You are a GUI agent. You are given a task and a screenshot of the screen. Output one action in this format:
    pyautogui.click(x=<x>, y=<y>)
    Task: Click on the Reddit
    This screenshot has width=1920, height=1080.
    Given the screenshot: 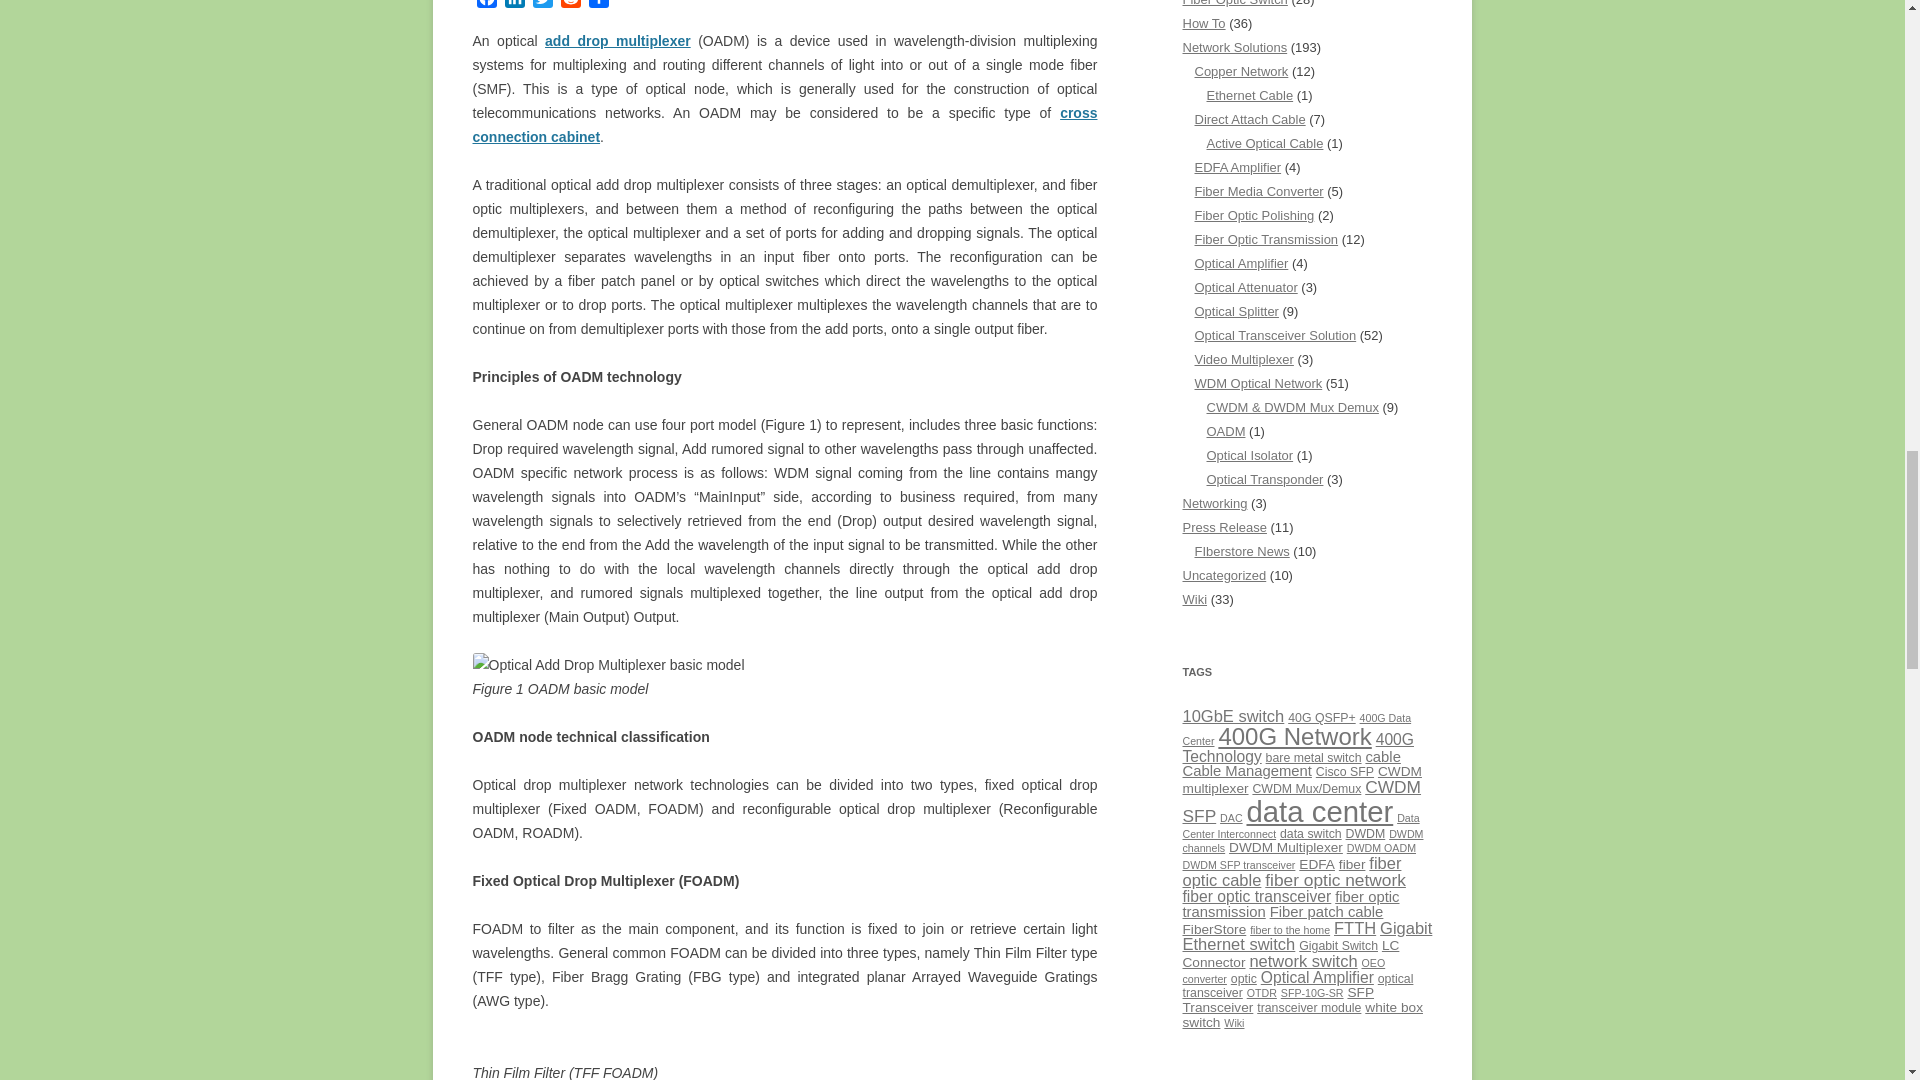 What is the action you would take?
    pyautogui.click(x=570, y=6)
    